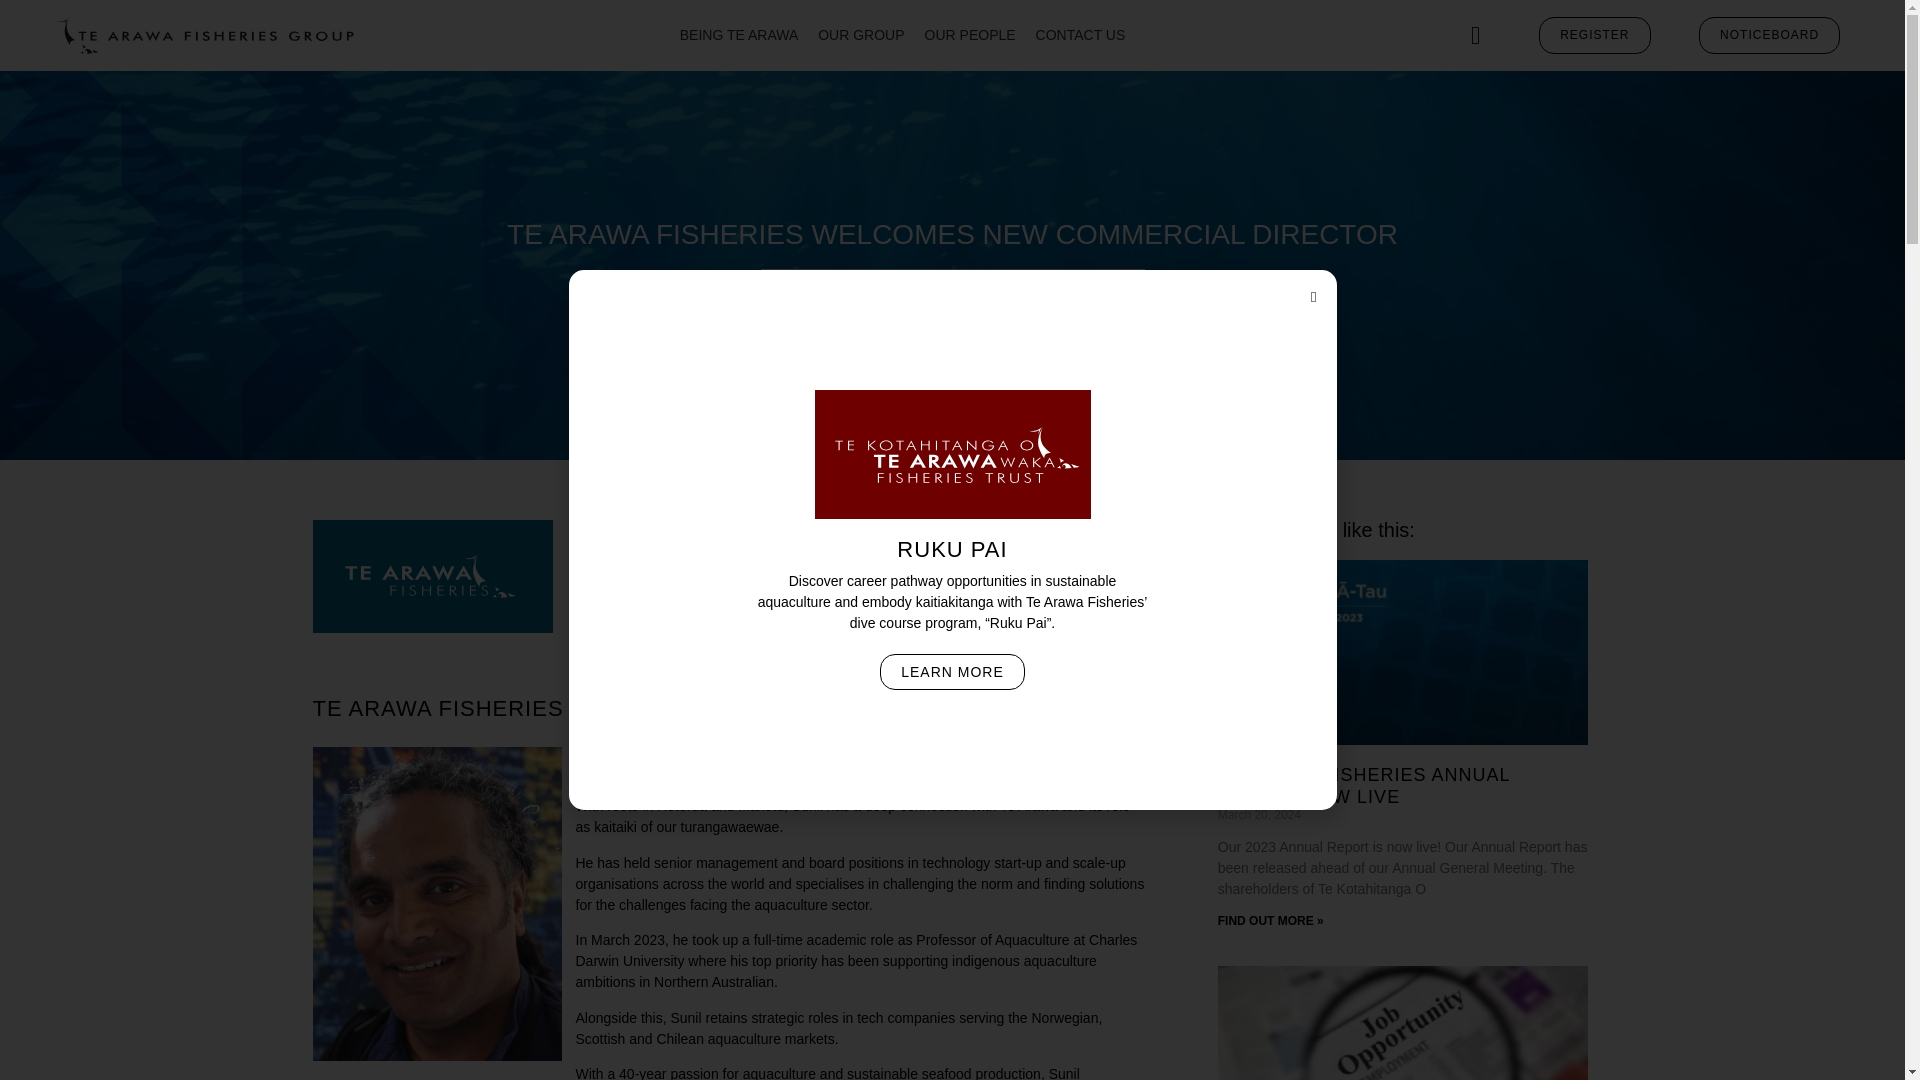  Describe the element at coordinates (860, 36) in the screenshot. I see `OUR GROUP` at that location.